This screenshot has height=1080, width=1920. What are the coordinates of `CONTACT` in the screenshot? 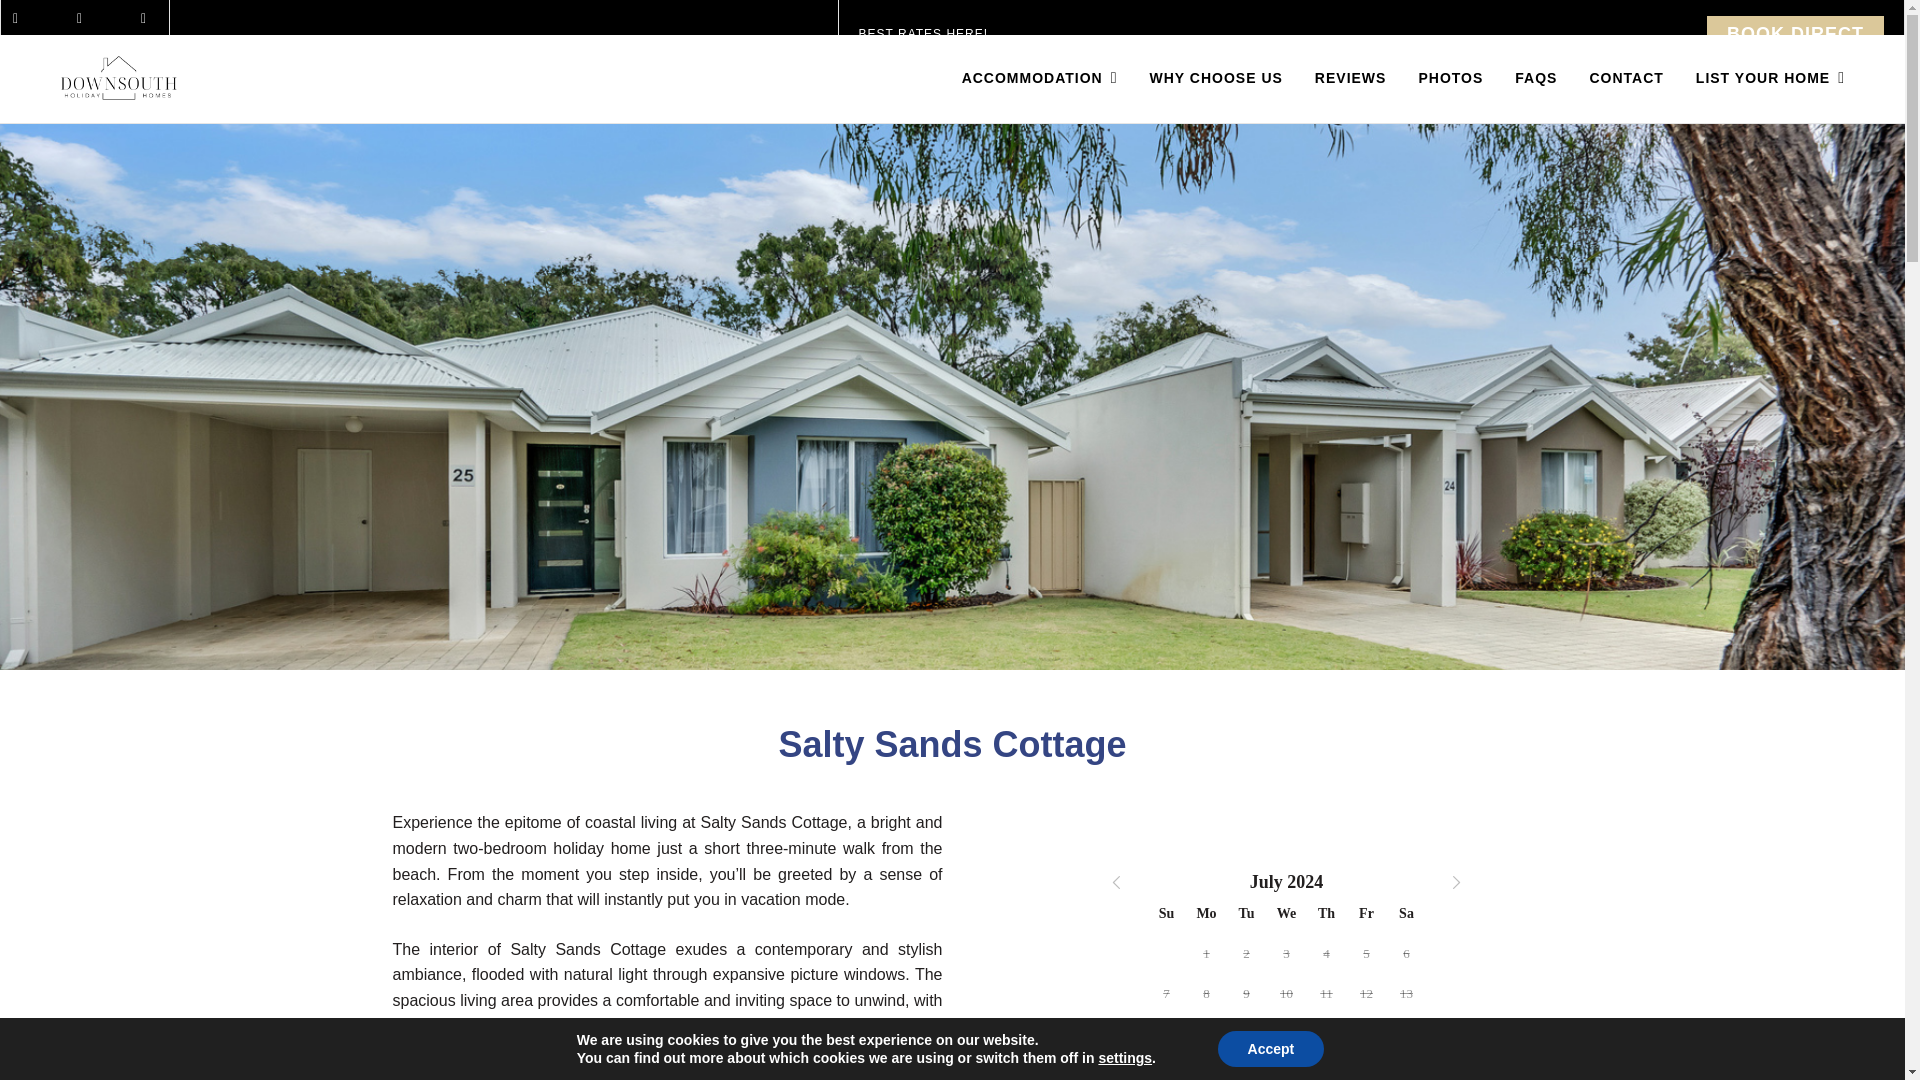 It's located at (1625, 78).